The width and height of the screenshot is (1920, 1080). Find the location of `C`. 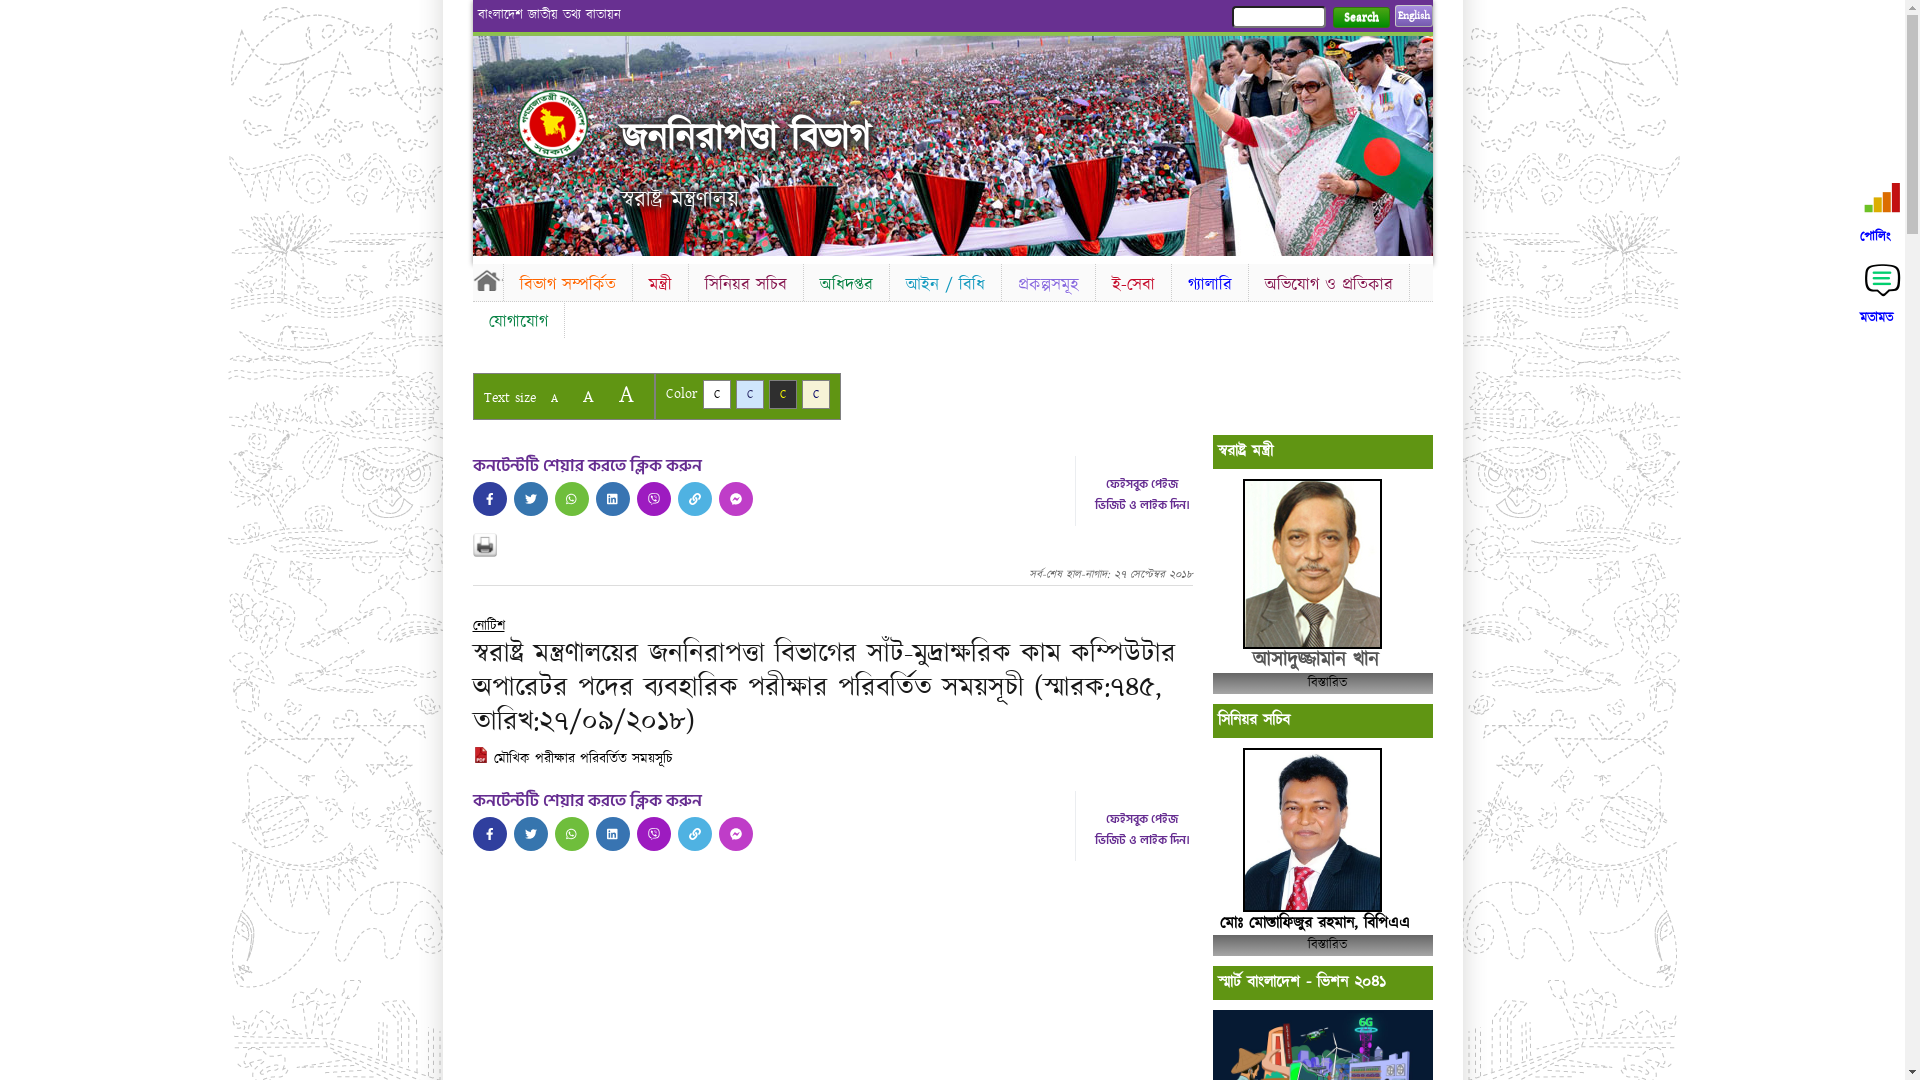

C is located at coordinates (782, 394).